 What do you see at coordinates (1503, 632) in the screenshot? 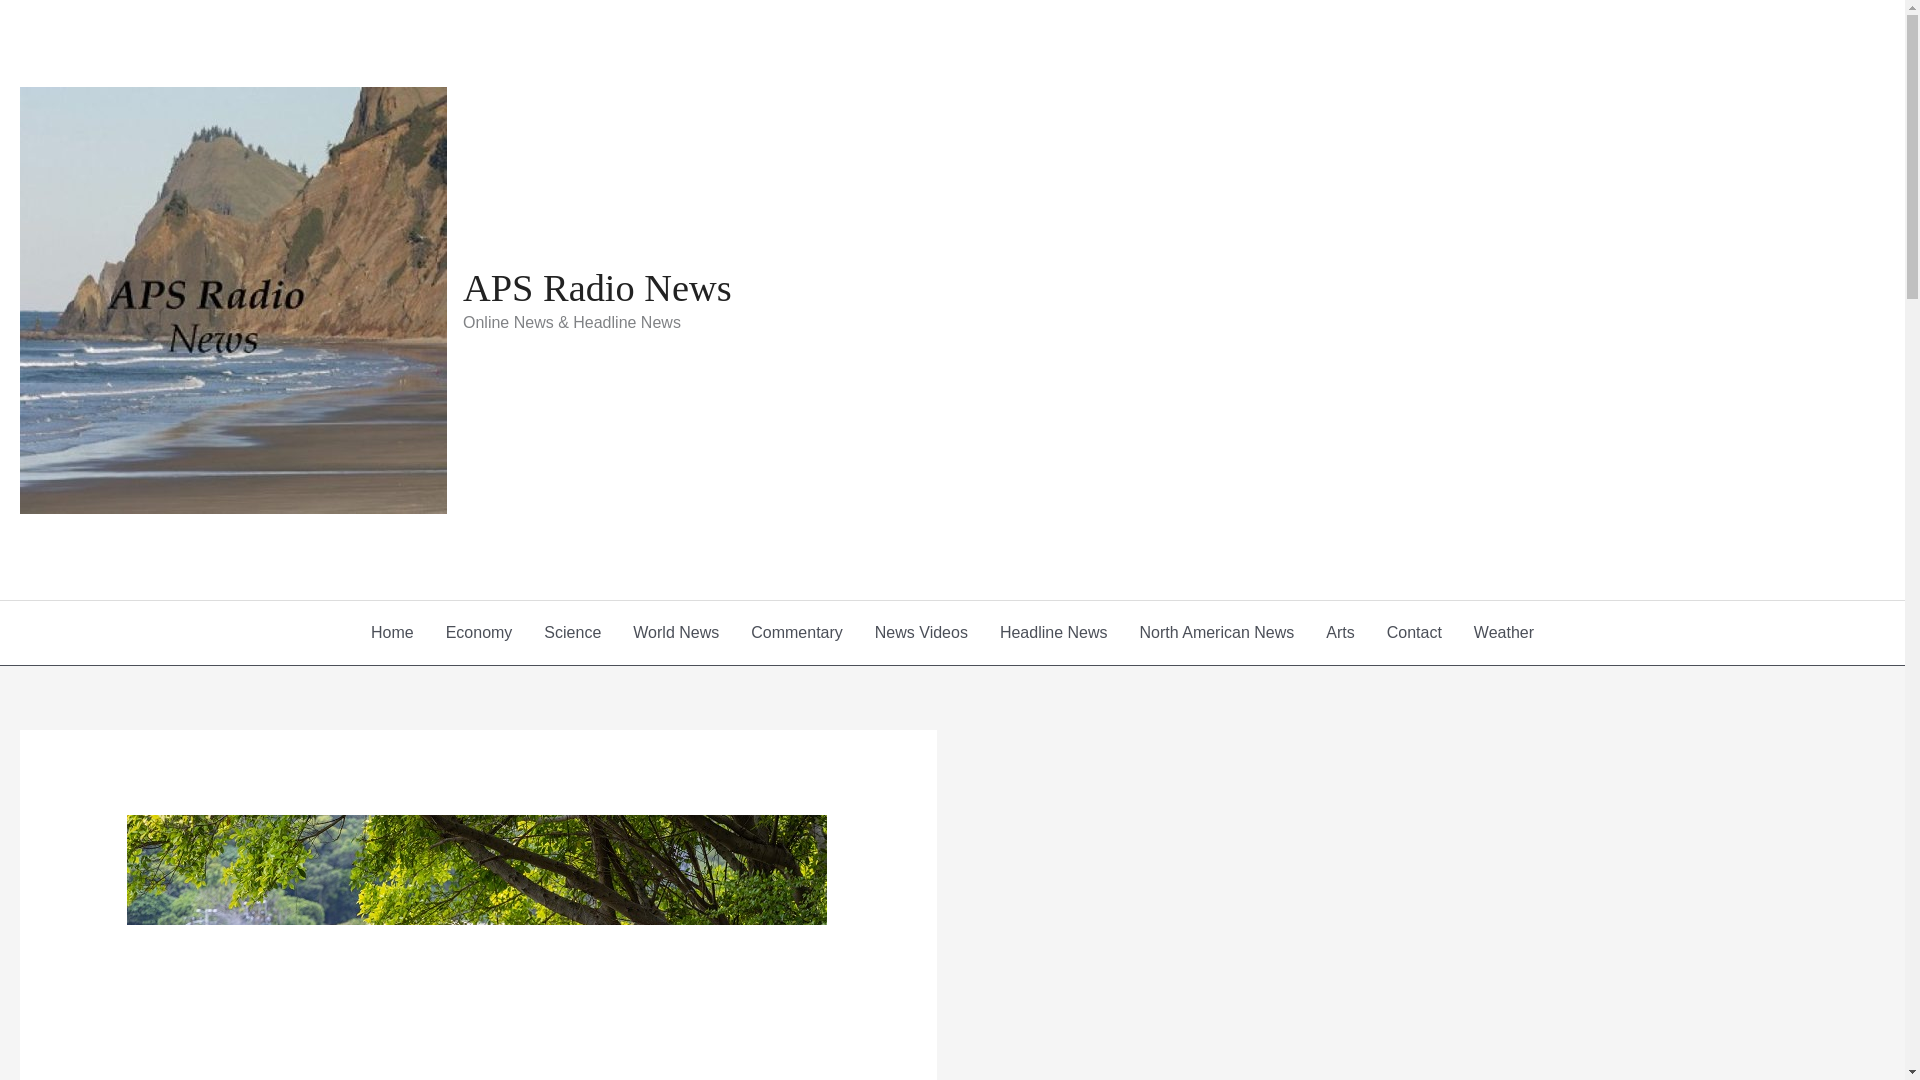
I see `Weather` at bounding box center [1503, 632].